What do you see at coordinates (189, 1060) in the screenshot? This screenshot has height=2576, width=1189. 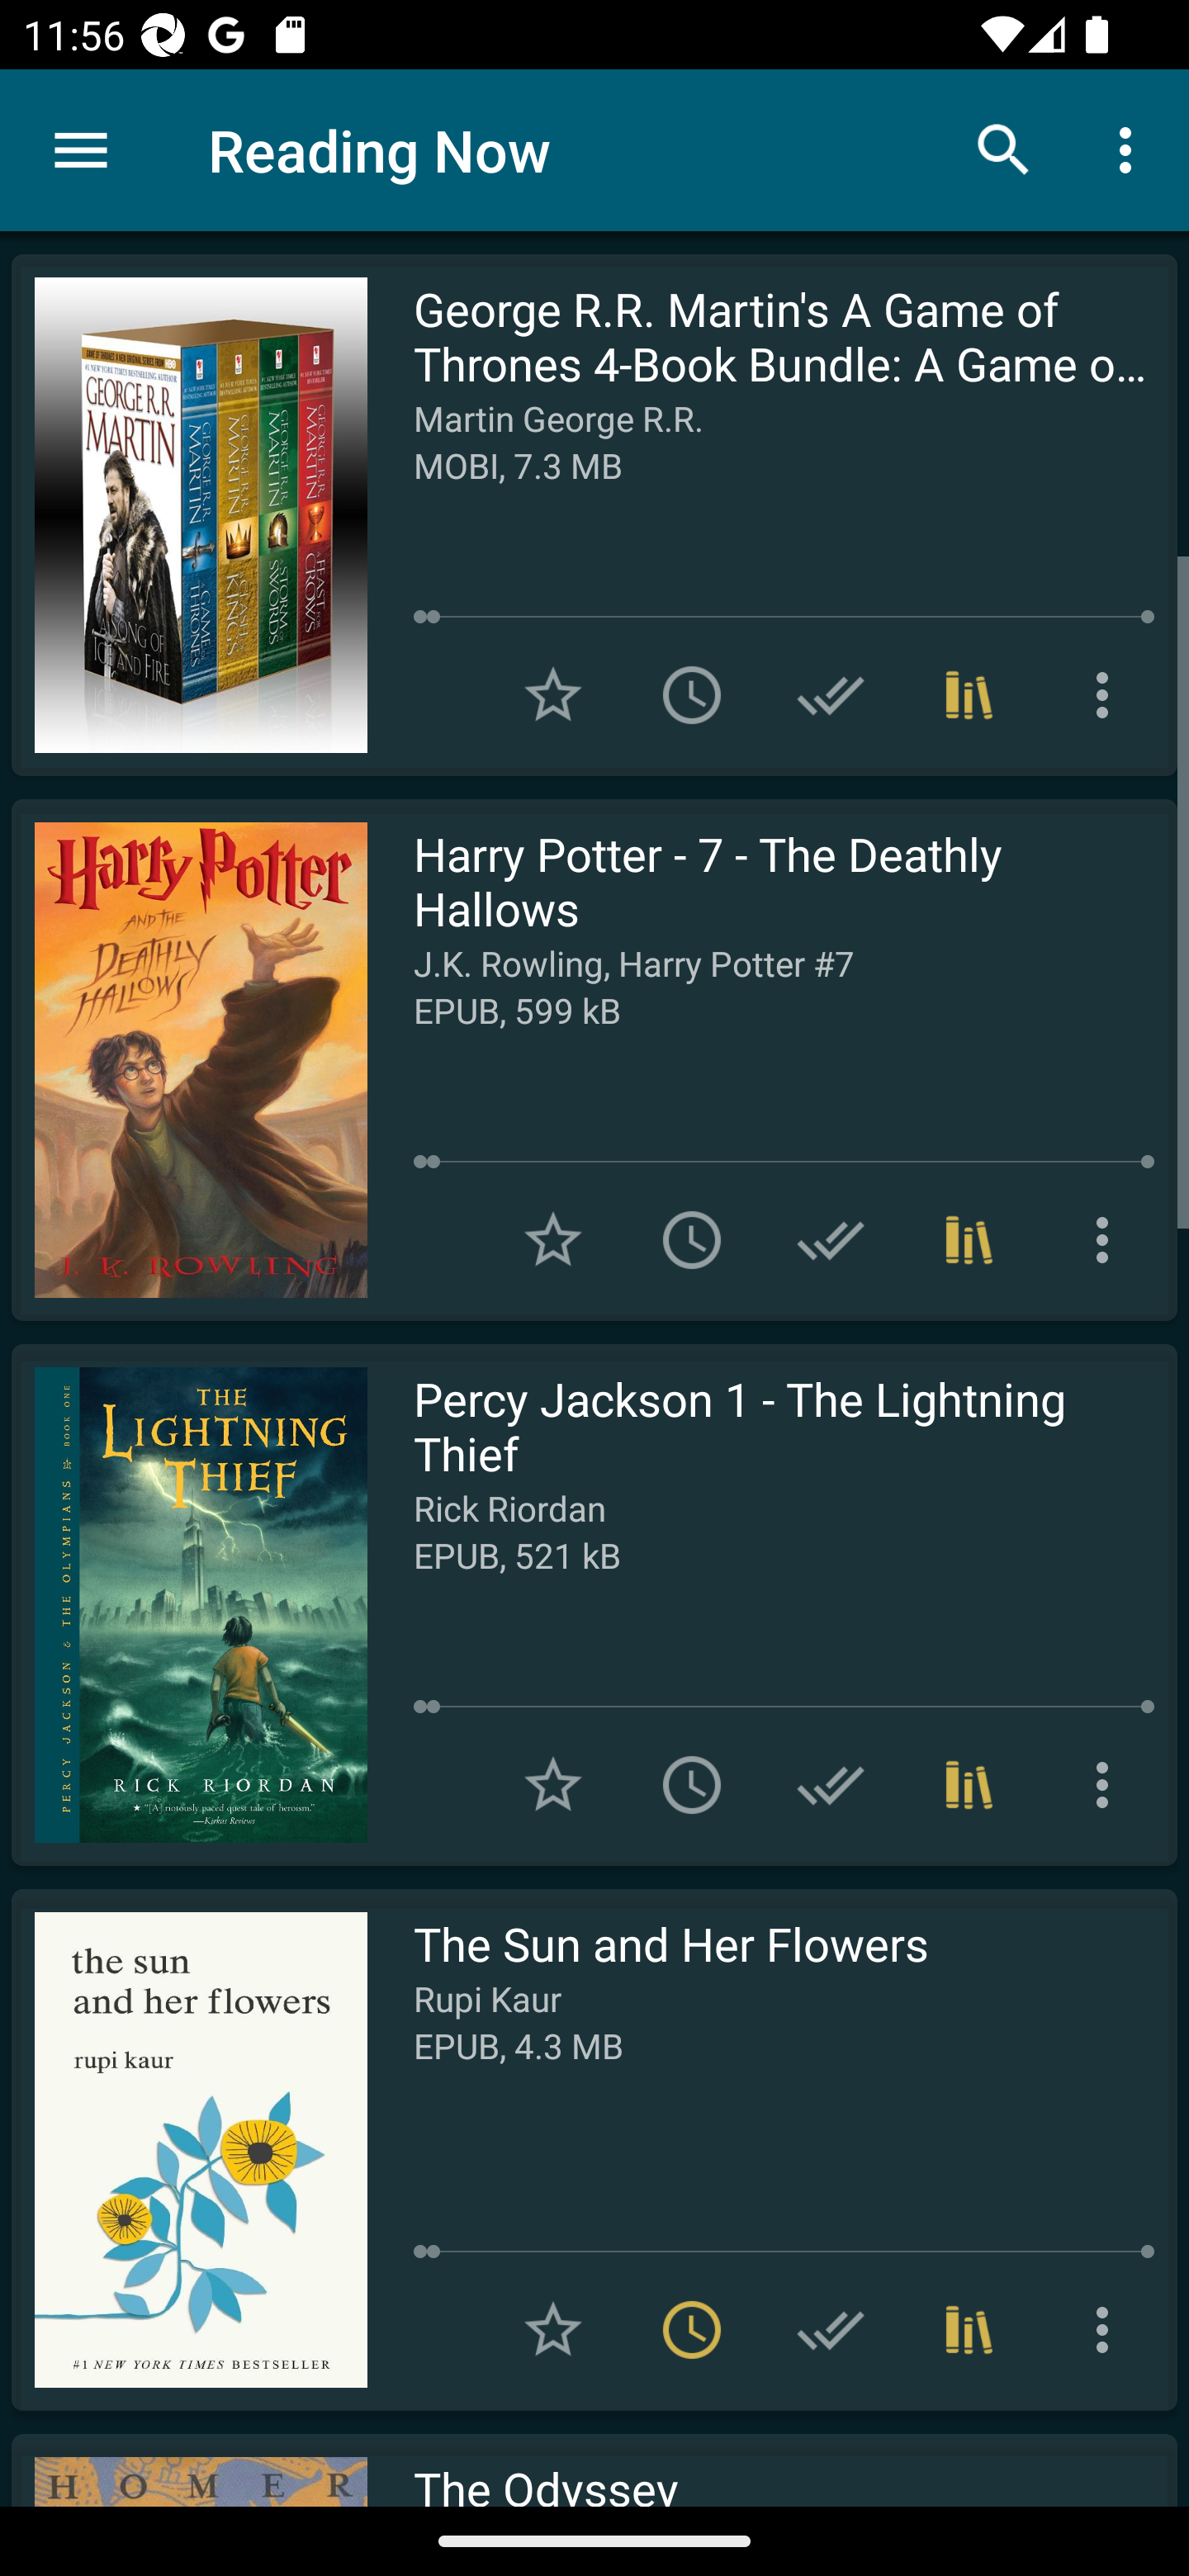 I see `Read Harry Potter - 7 - The Deathly Hallows` at bounding box center [189, 1060].